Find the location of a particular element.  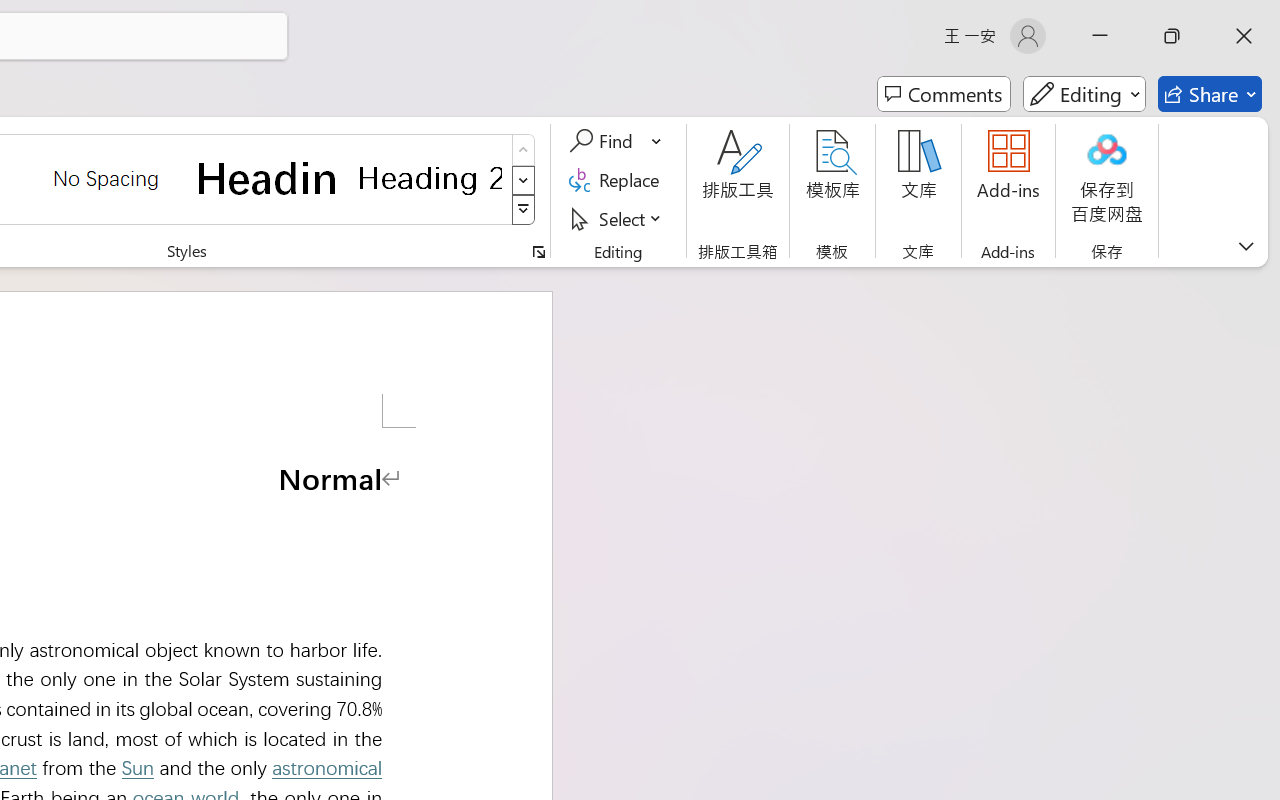

Row Down is located at coordinates (524, 180).